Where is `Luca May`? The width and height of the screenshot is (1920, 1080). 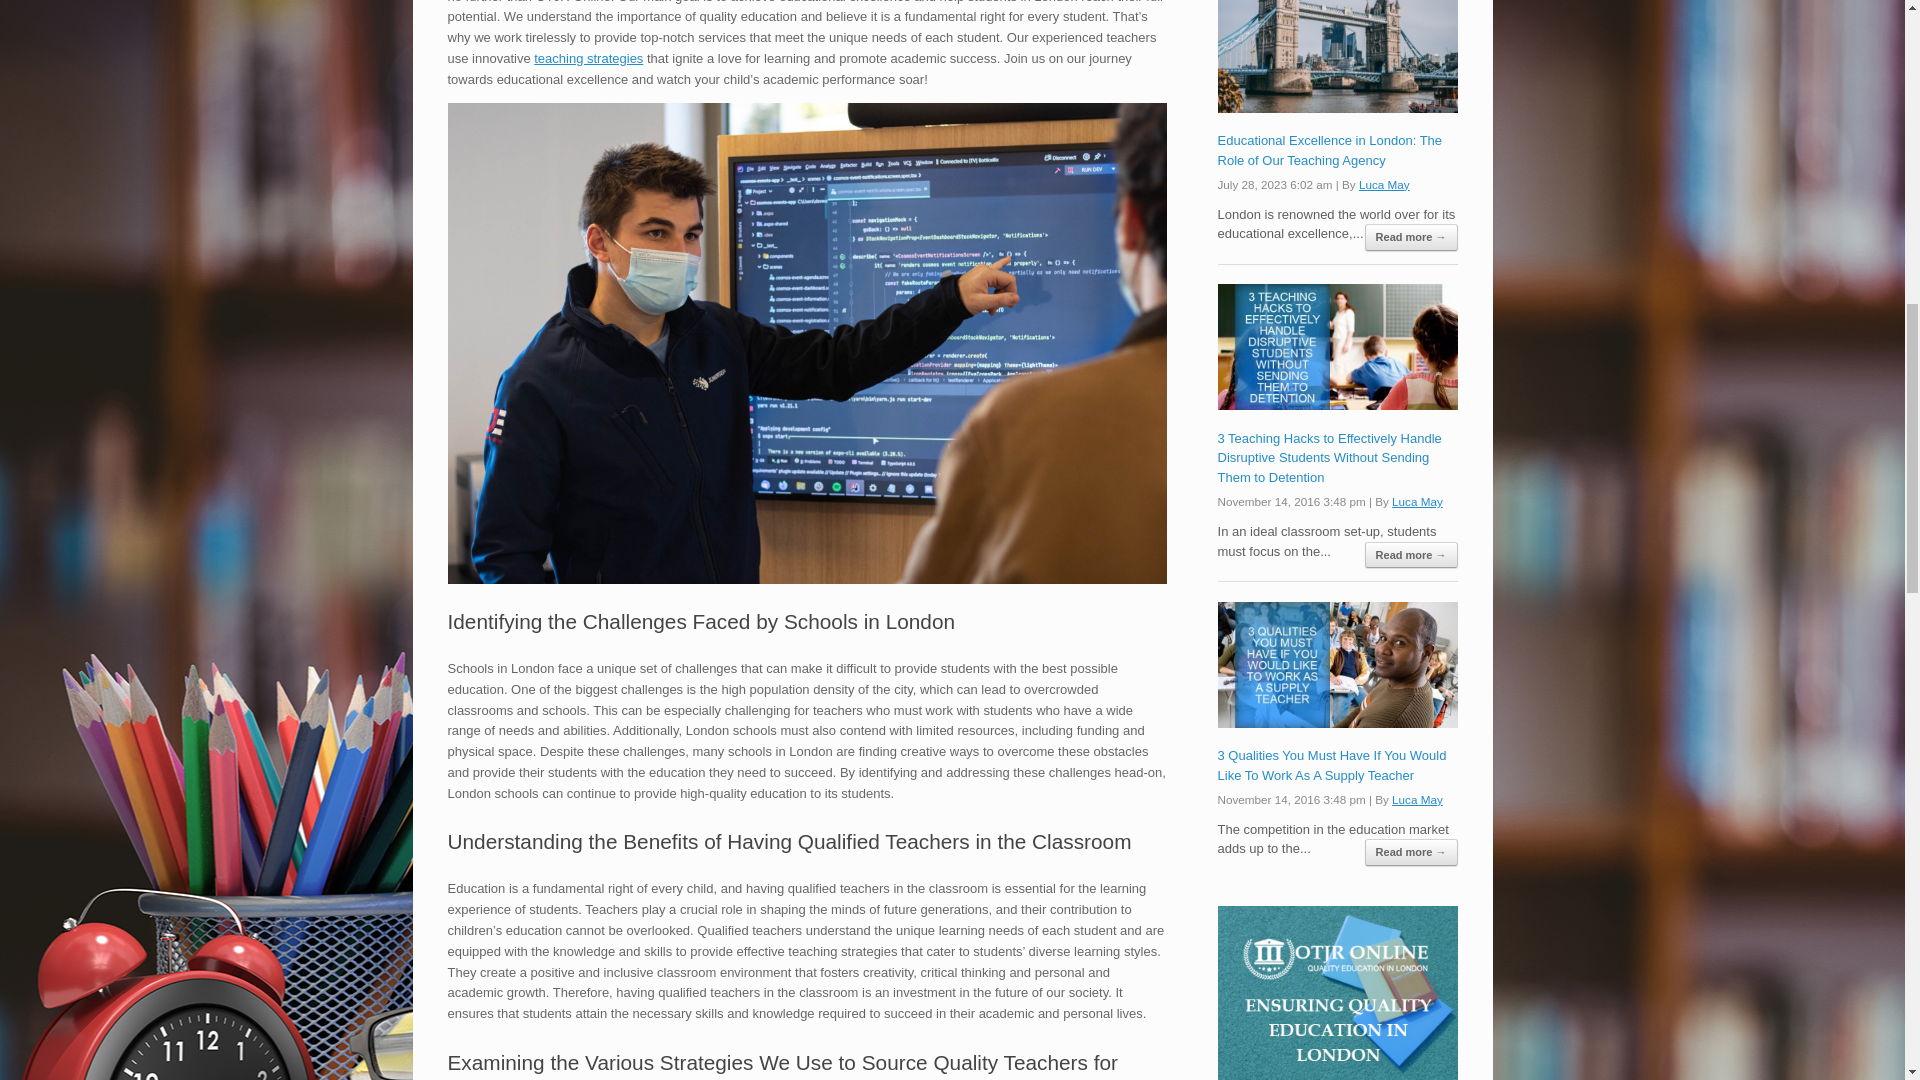 Luca May is located at coordinates (1418, 500).